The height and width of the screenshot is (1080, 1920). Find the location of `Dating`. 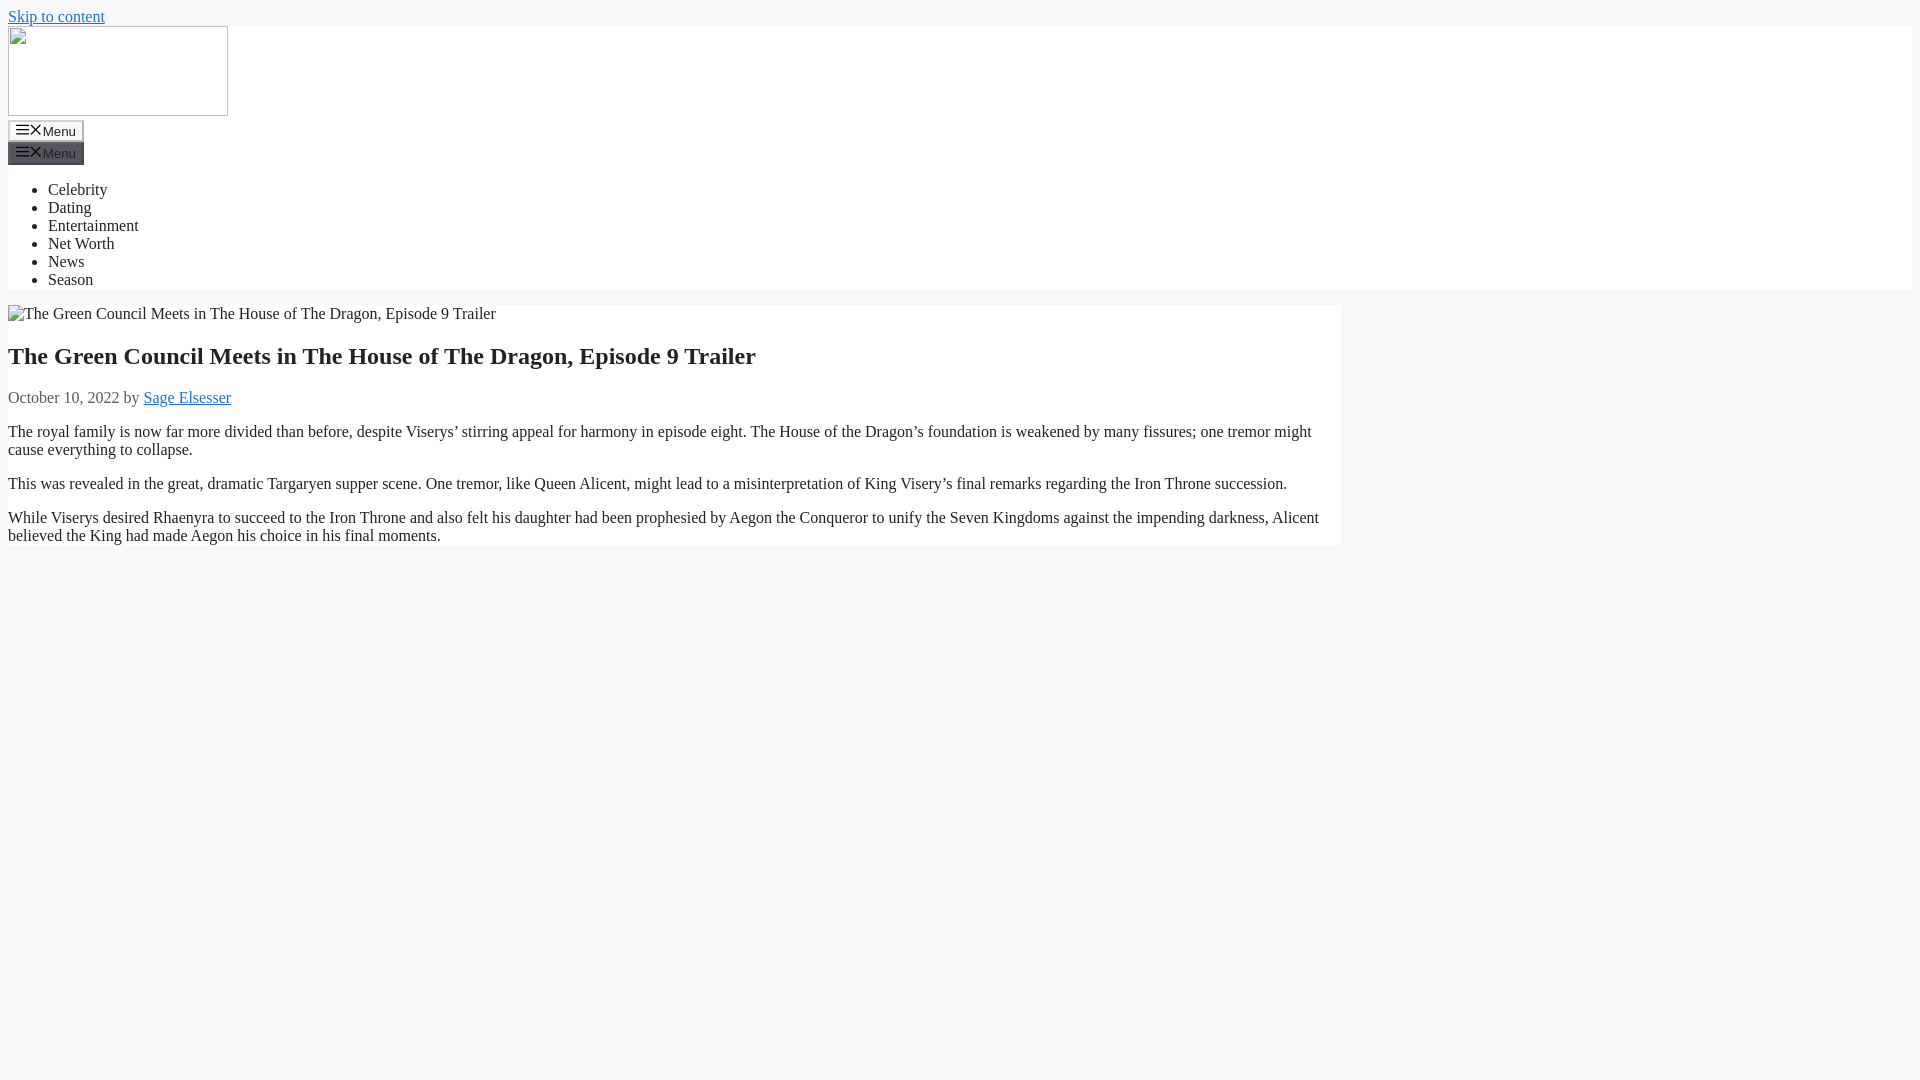

Dating is located at coordinates (70, 207).